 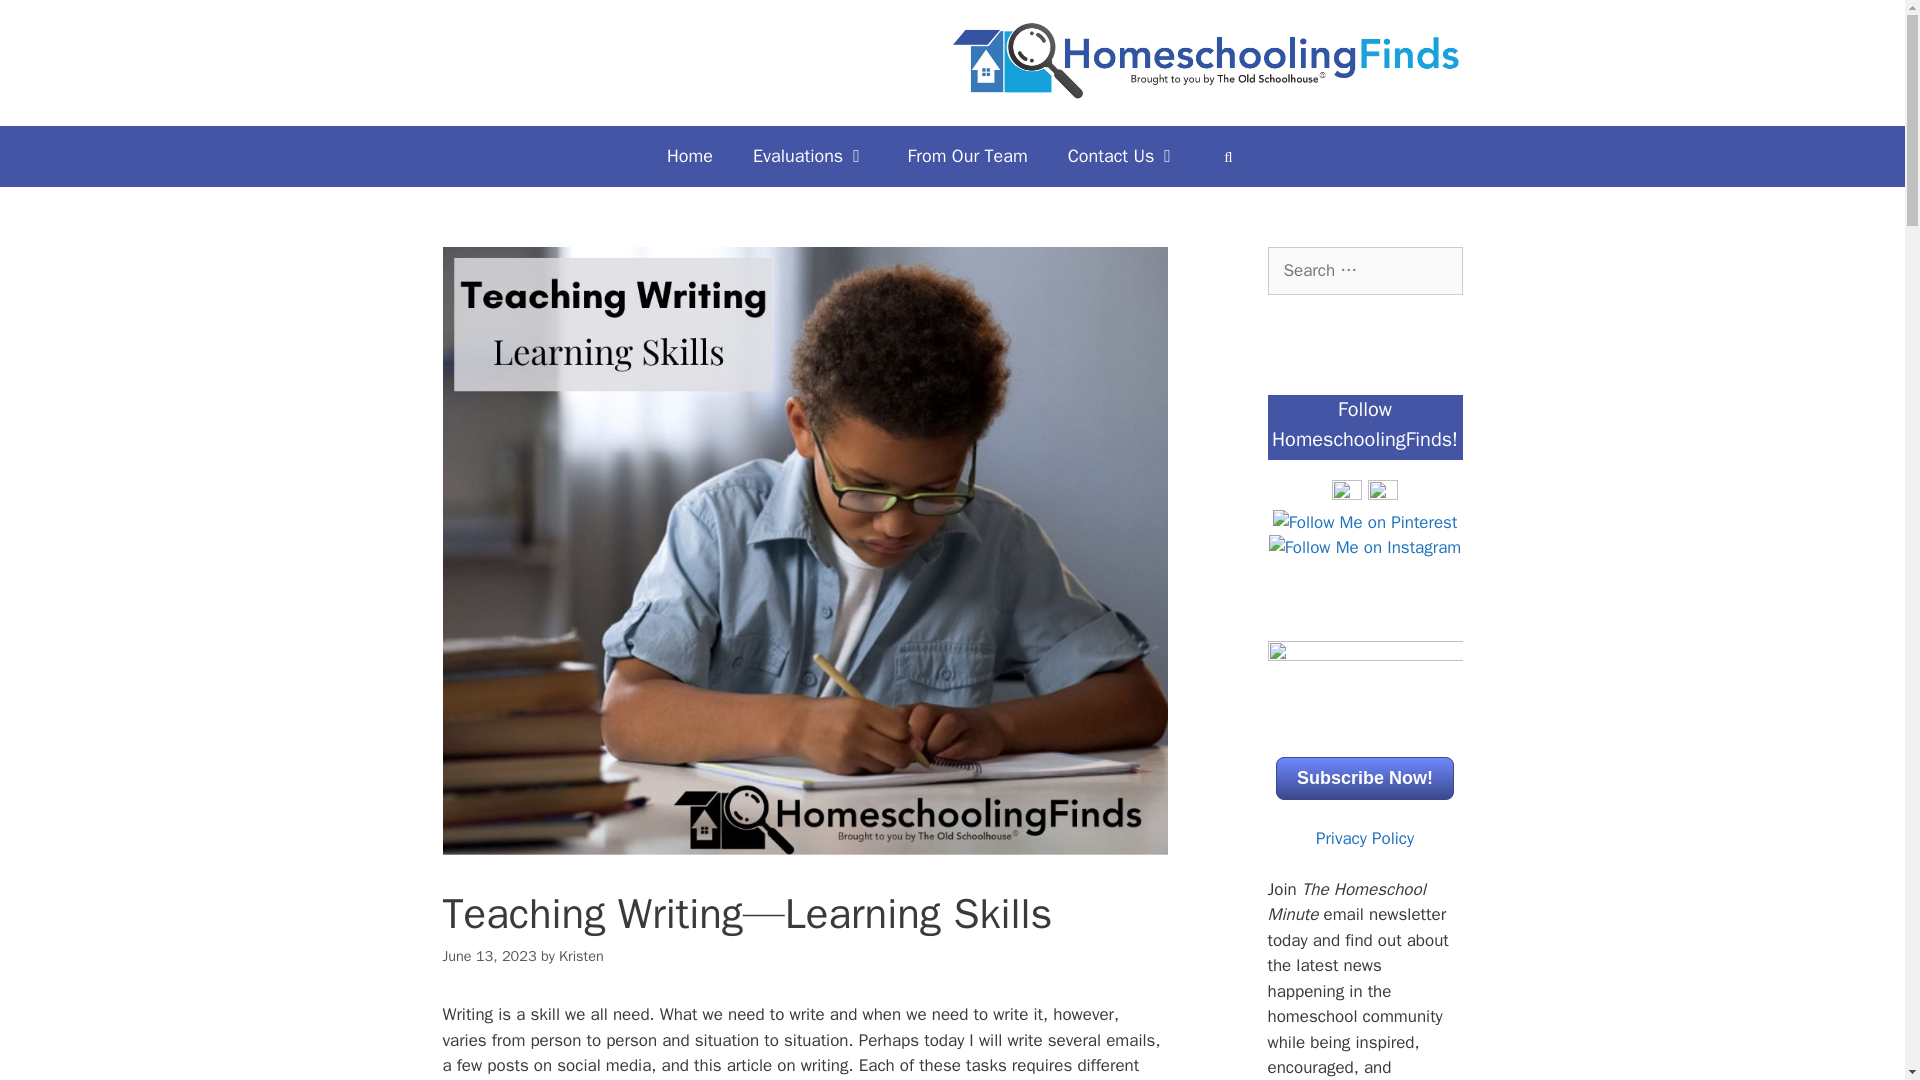 What do you see at coordinates (810, 156) in the screenshot?
I see `Evaluations` at bounding box center [810, 156].